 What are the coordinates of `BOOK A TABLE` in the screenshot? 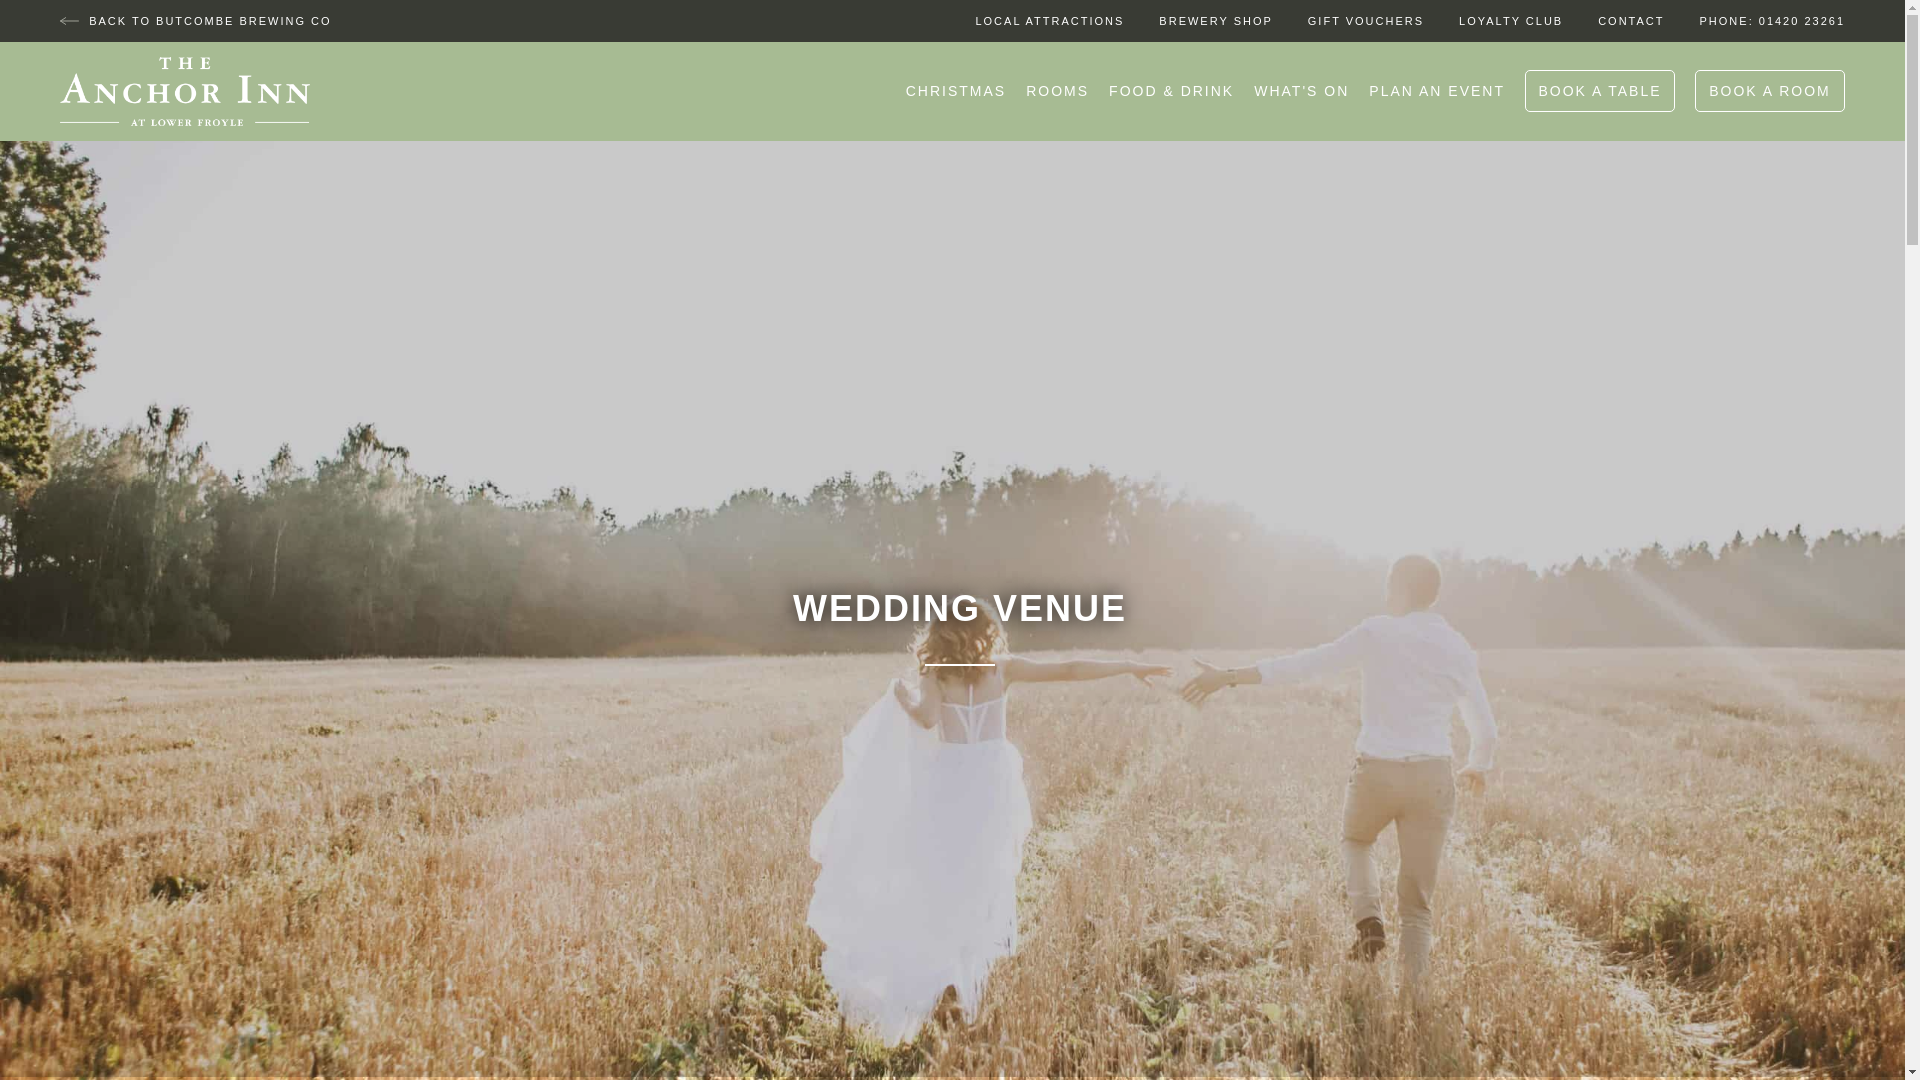 It's located at (1599, 91).